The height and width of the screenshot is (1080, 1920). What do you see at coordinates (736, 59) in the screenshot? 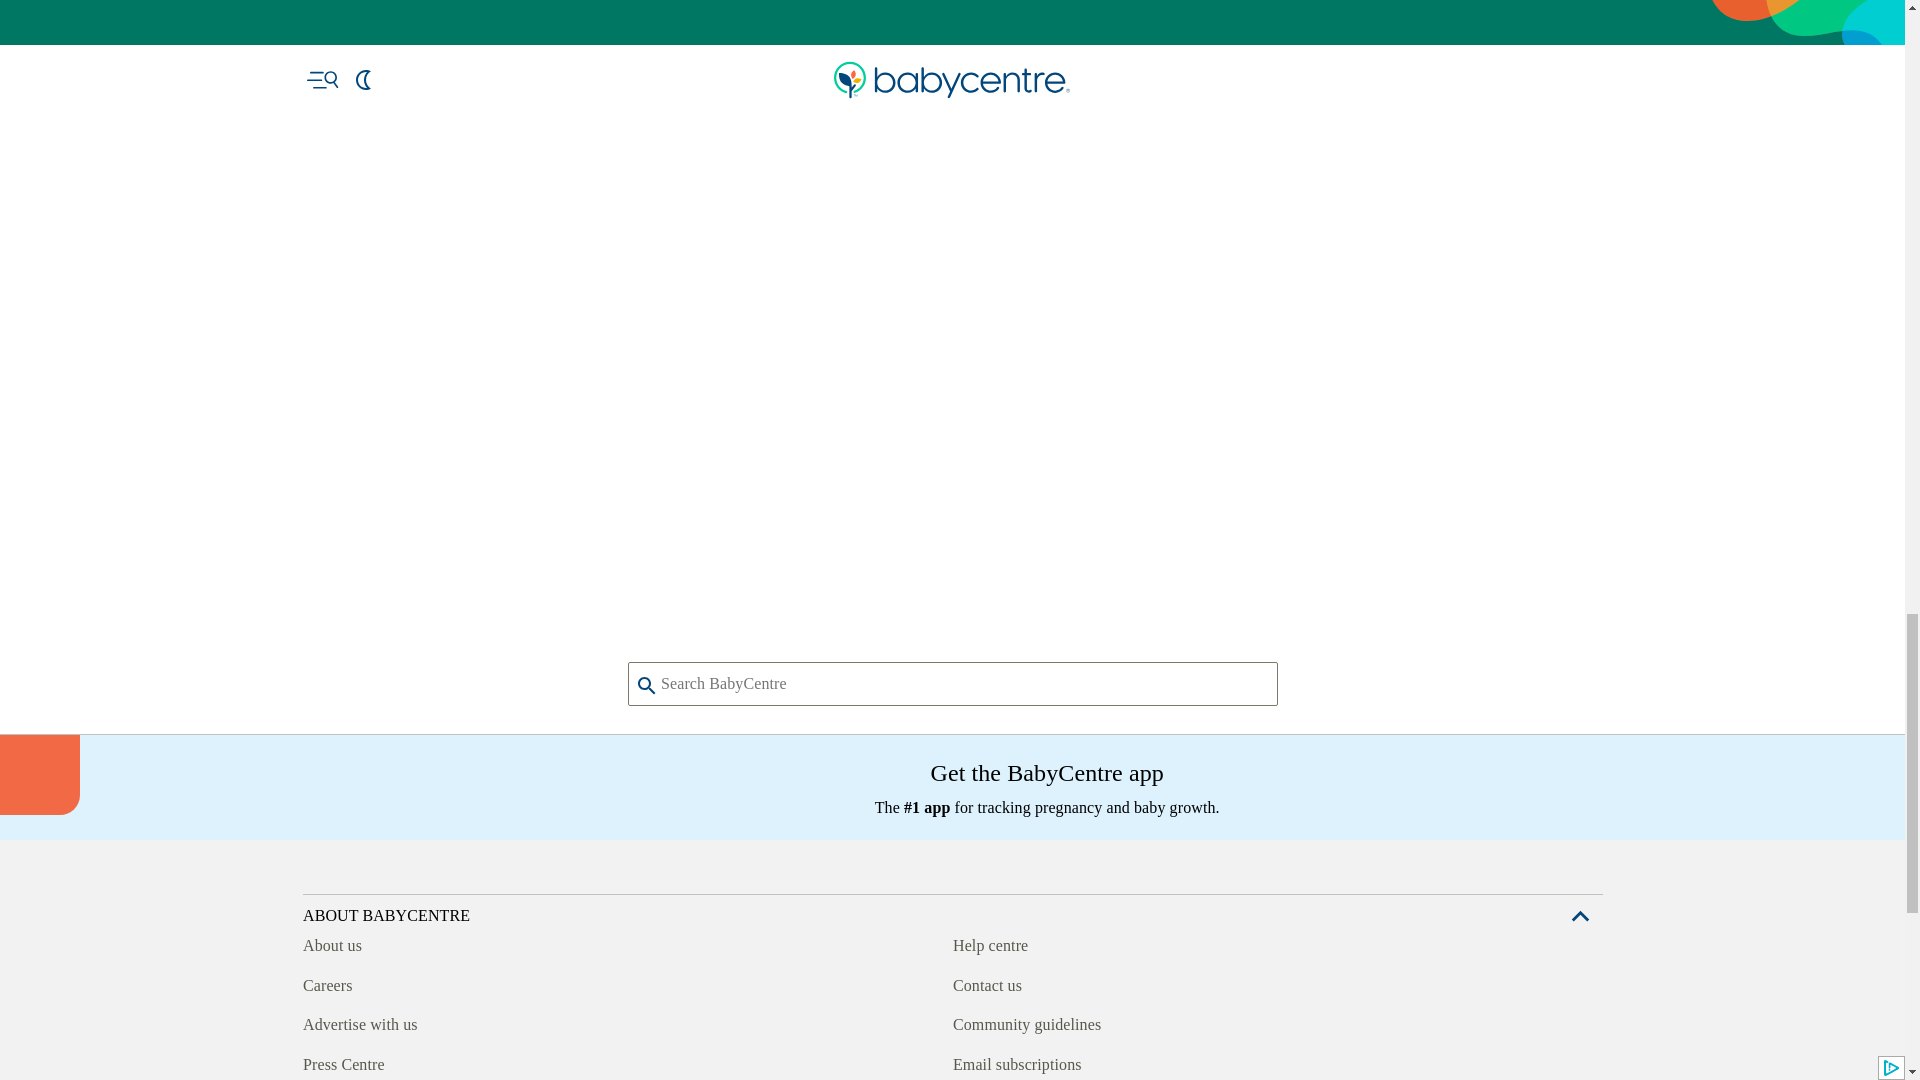
I see `Twitter` at bounding box center [736, 59].